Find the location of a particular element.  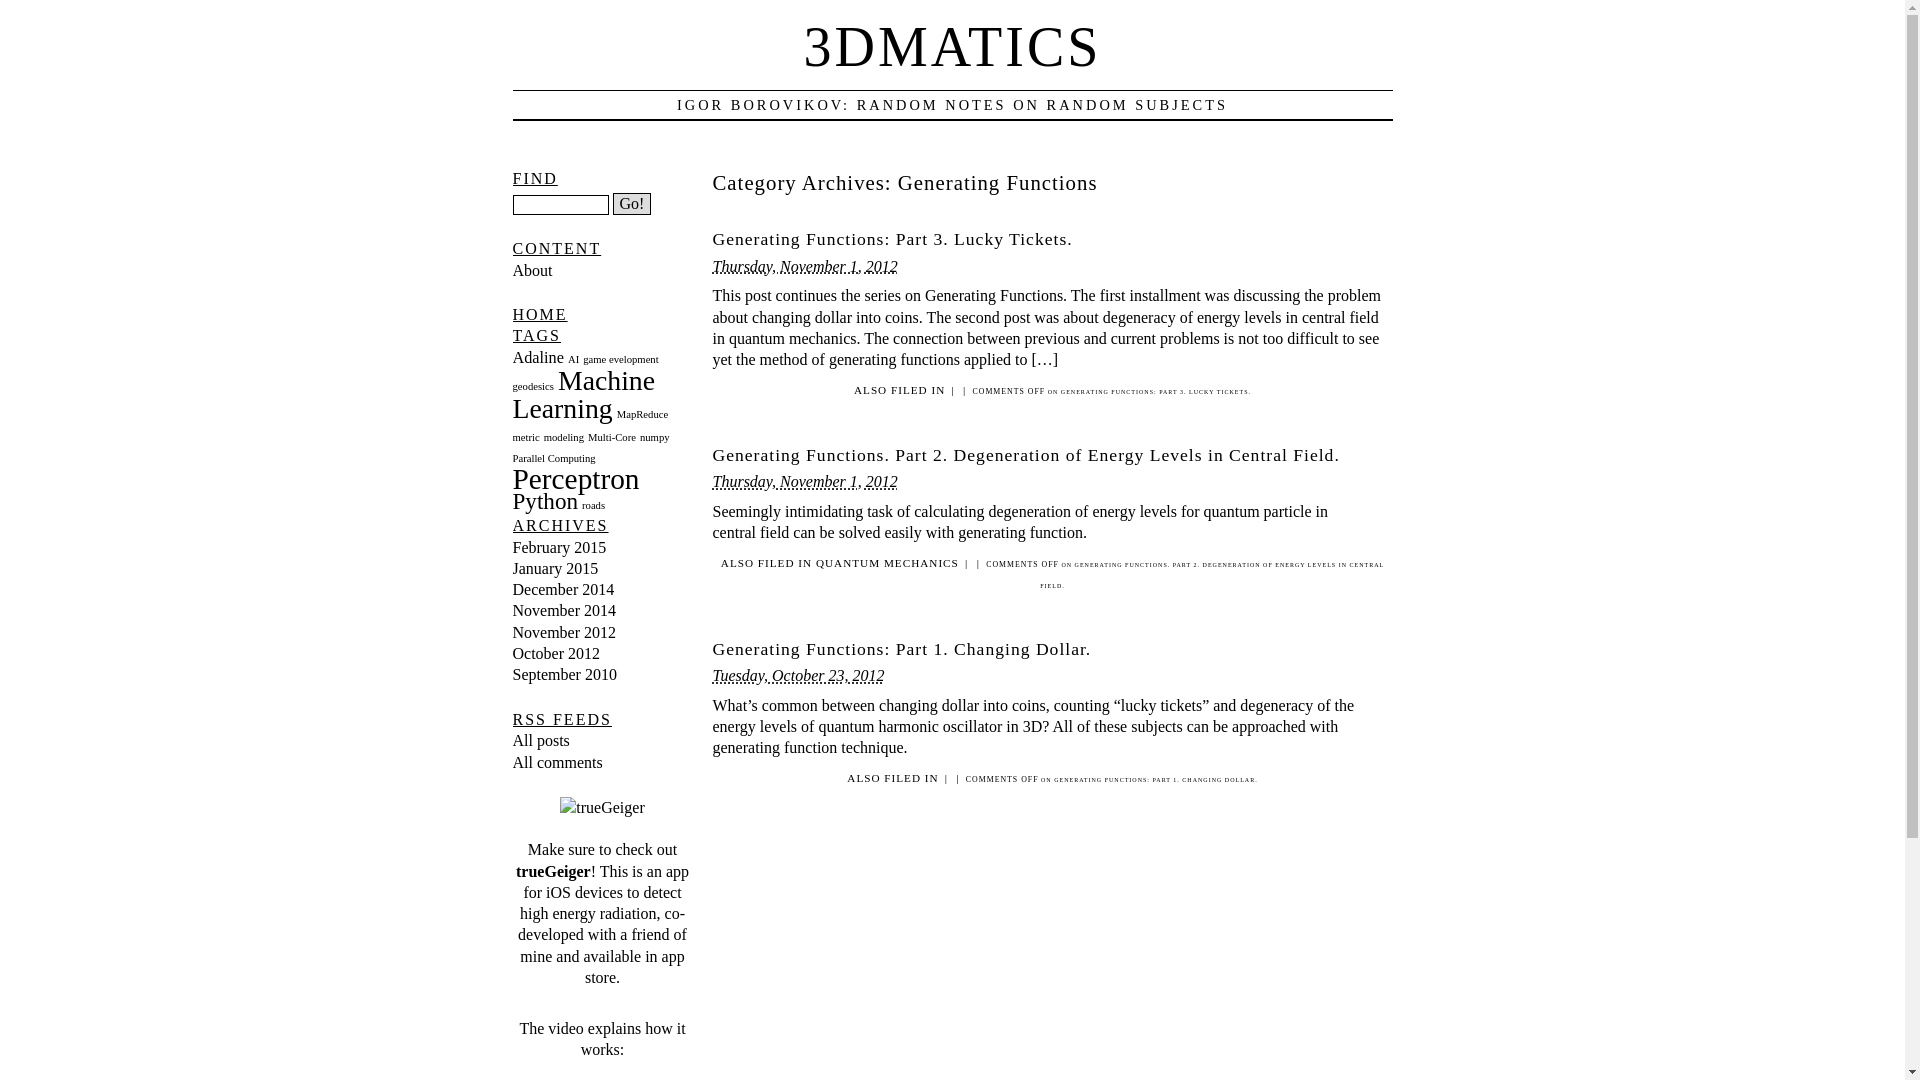

November 2012 is located at coordinates (564, 632).